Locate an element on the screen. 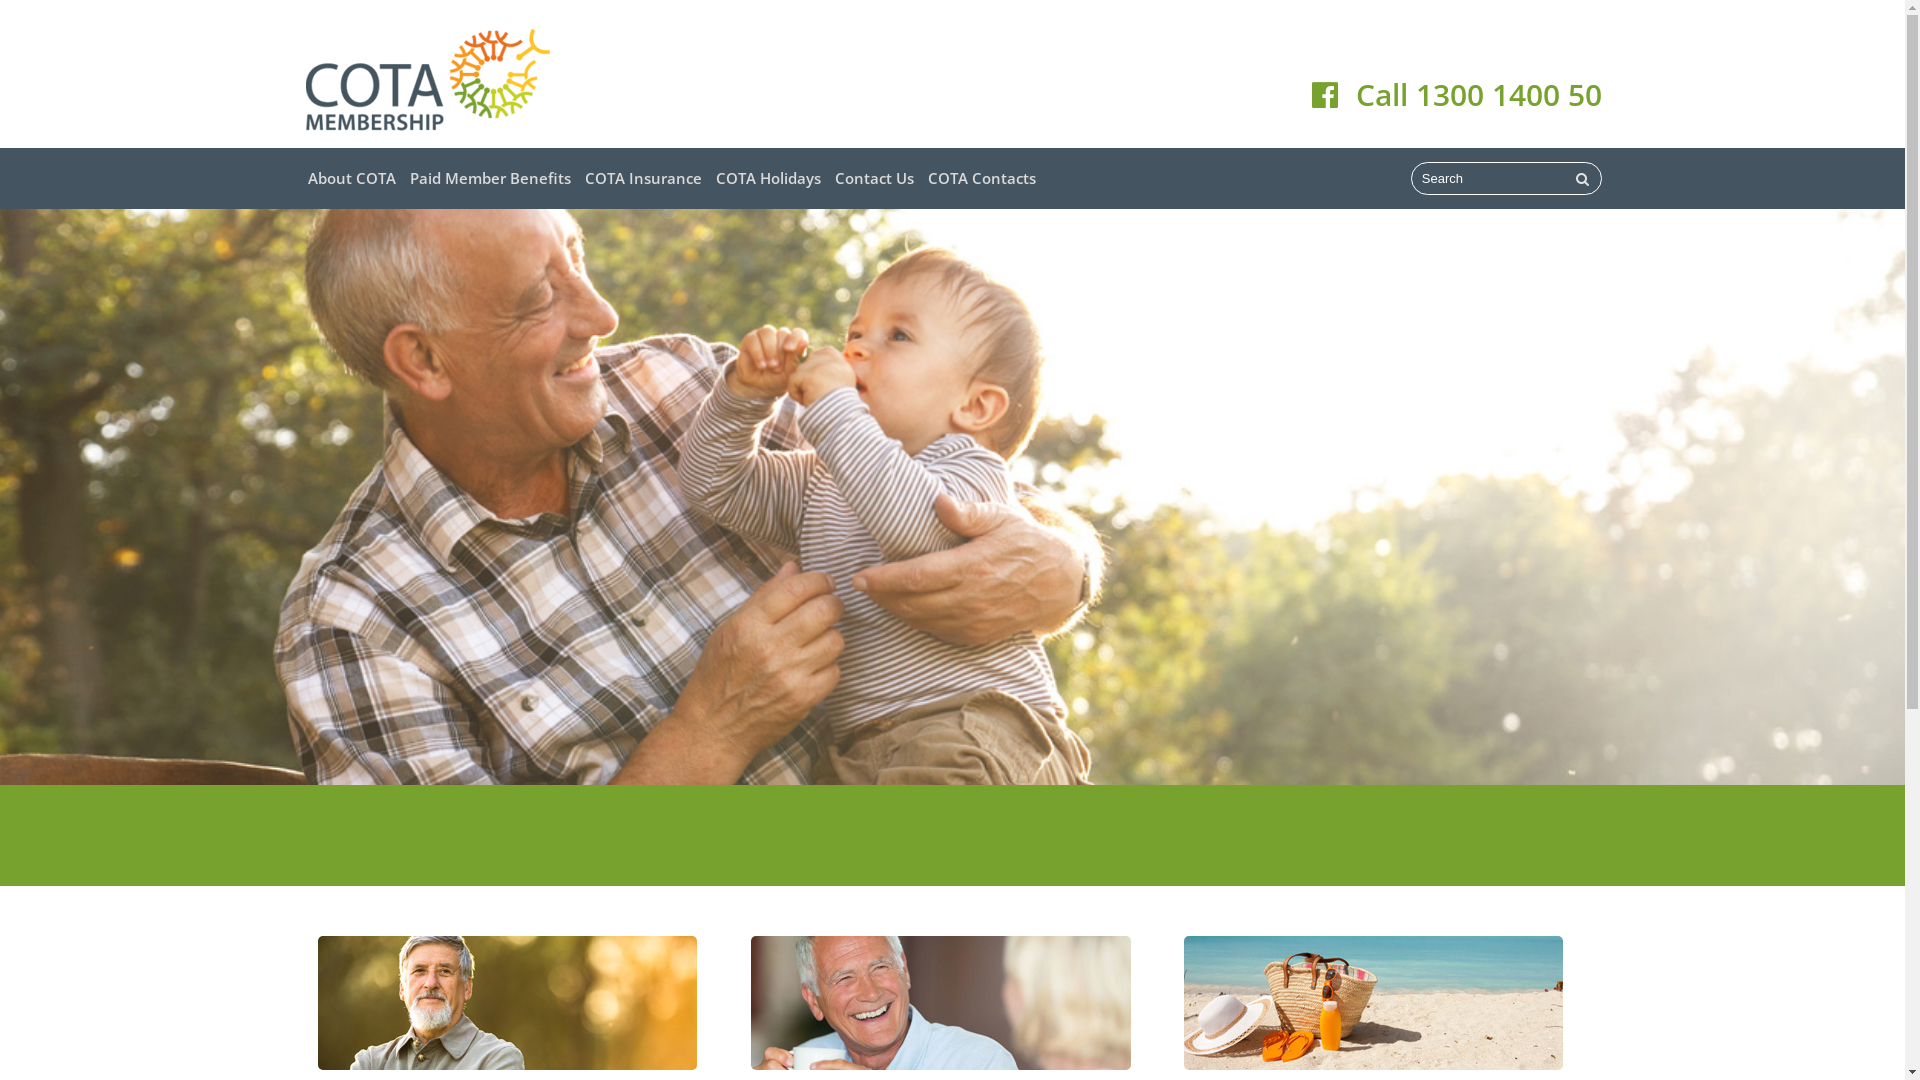 The image size is (1920, 1080). COTA Holidays is located at coordinates (768, 178).